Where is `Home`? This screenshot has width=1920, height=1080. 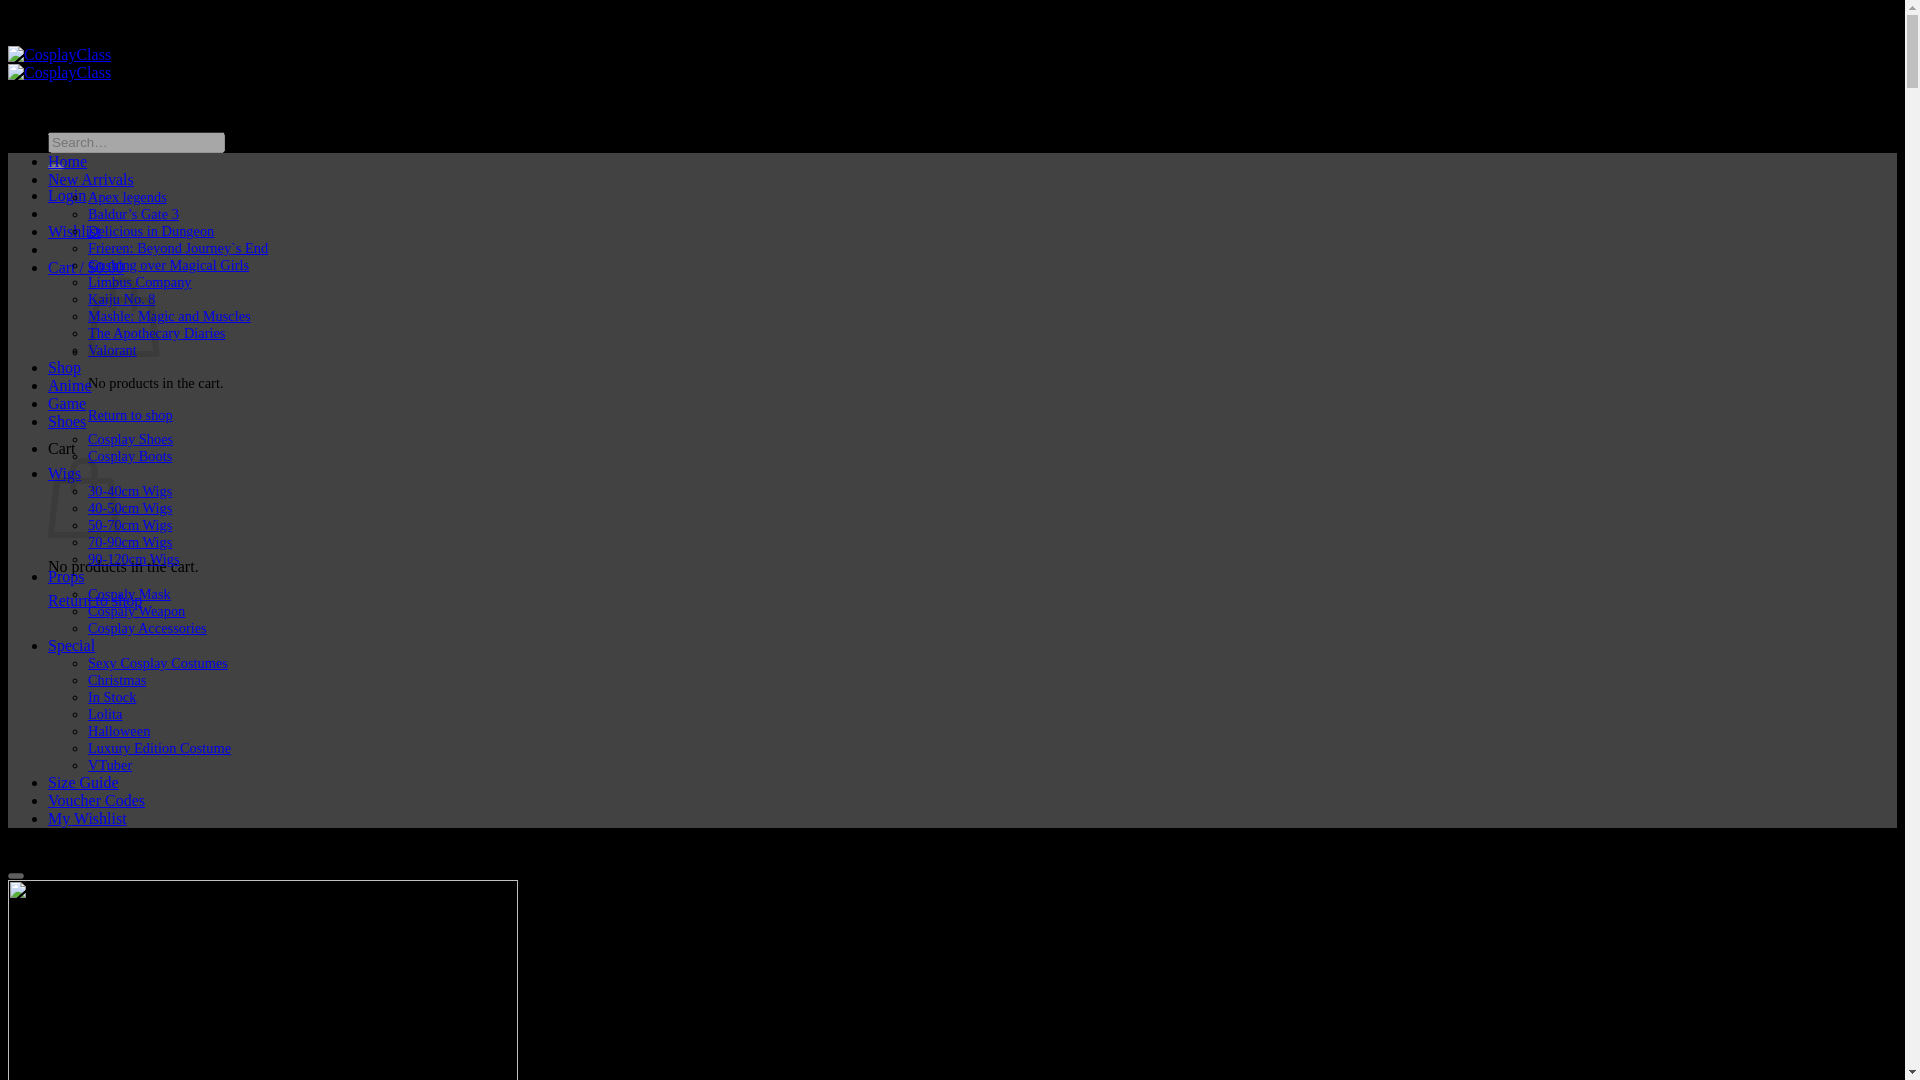
Home is located at coordinates (67, 161).